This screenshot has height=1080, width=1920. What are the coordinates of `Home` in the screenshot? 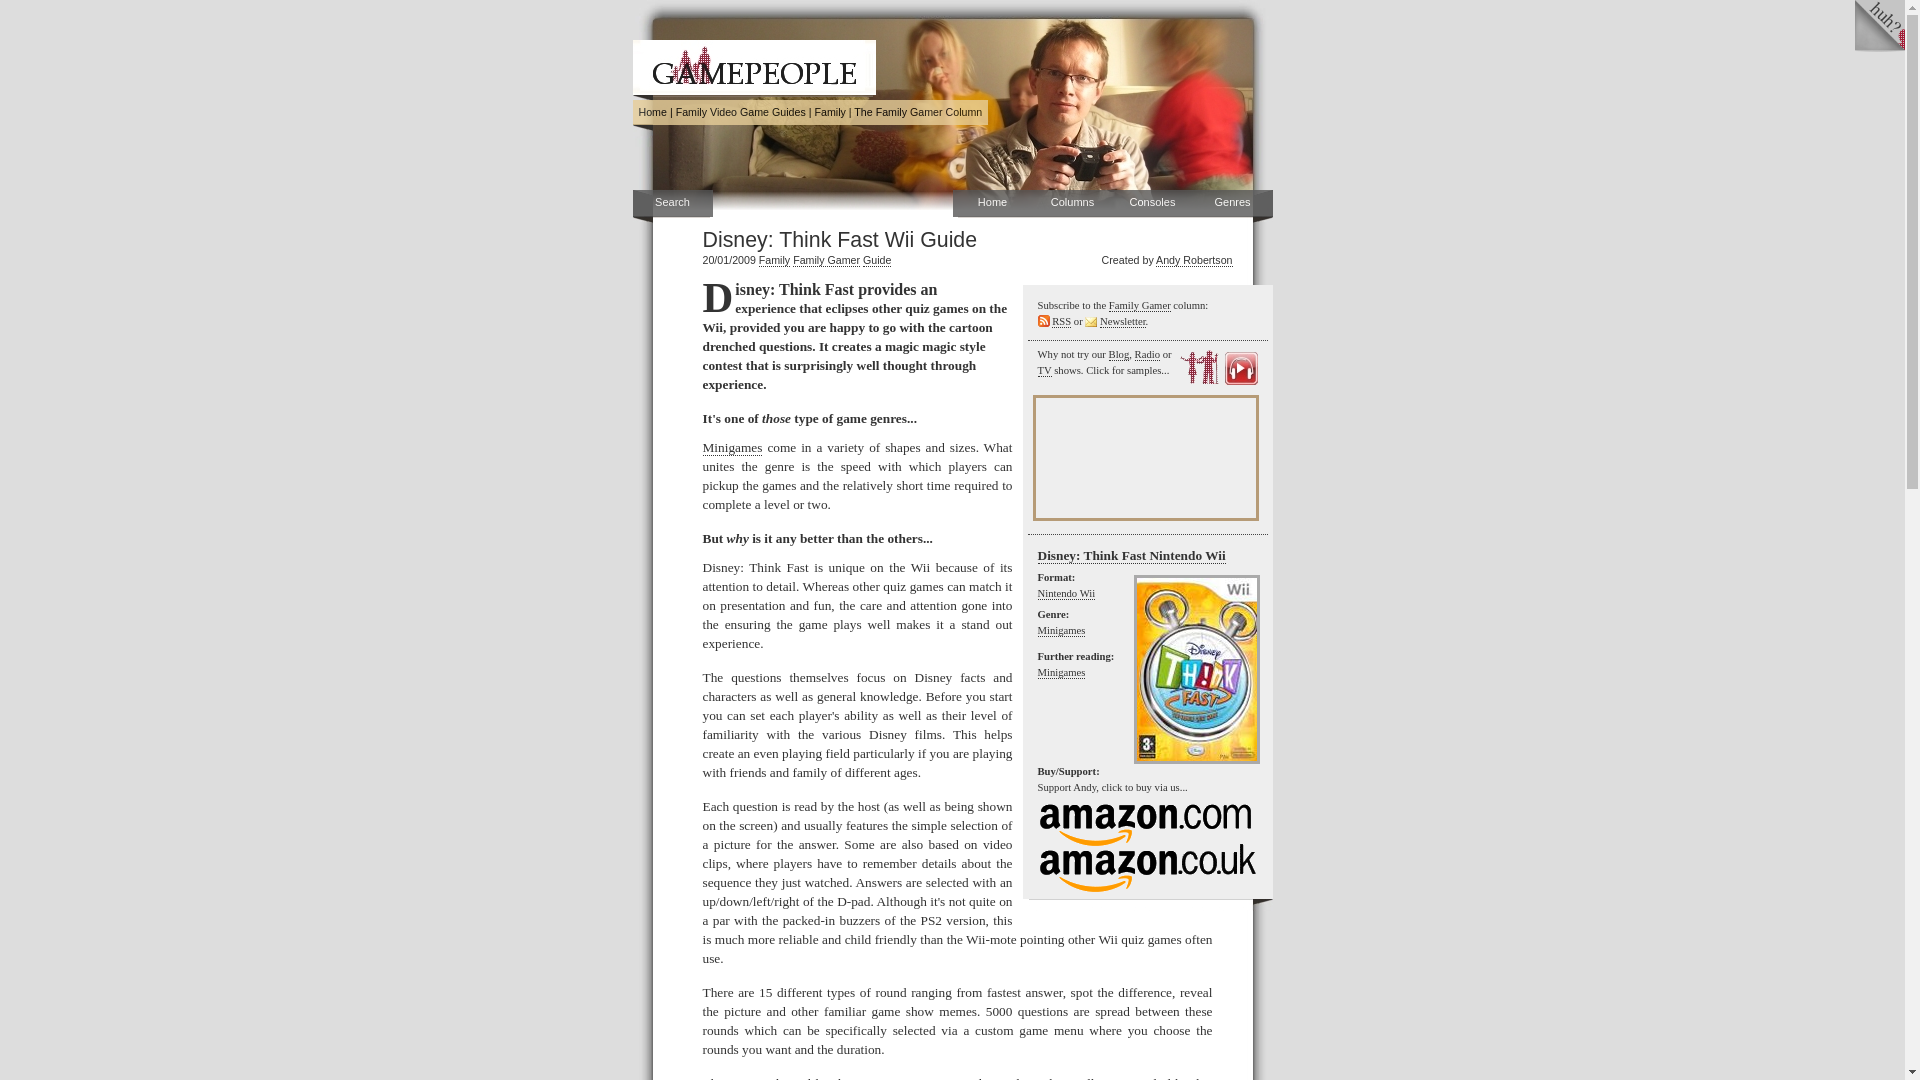 It's located at (652, 111).